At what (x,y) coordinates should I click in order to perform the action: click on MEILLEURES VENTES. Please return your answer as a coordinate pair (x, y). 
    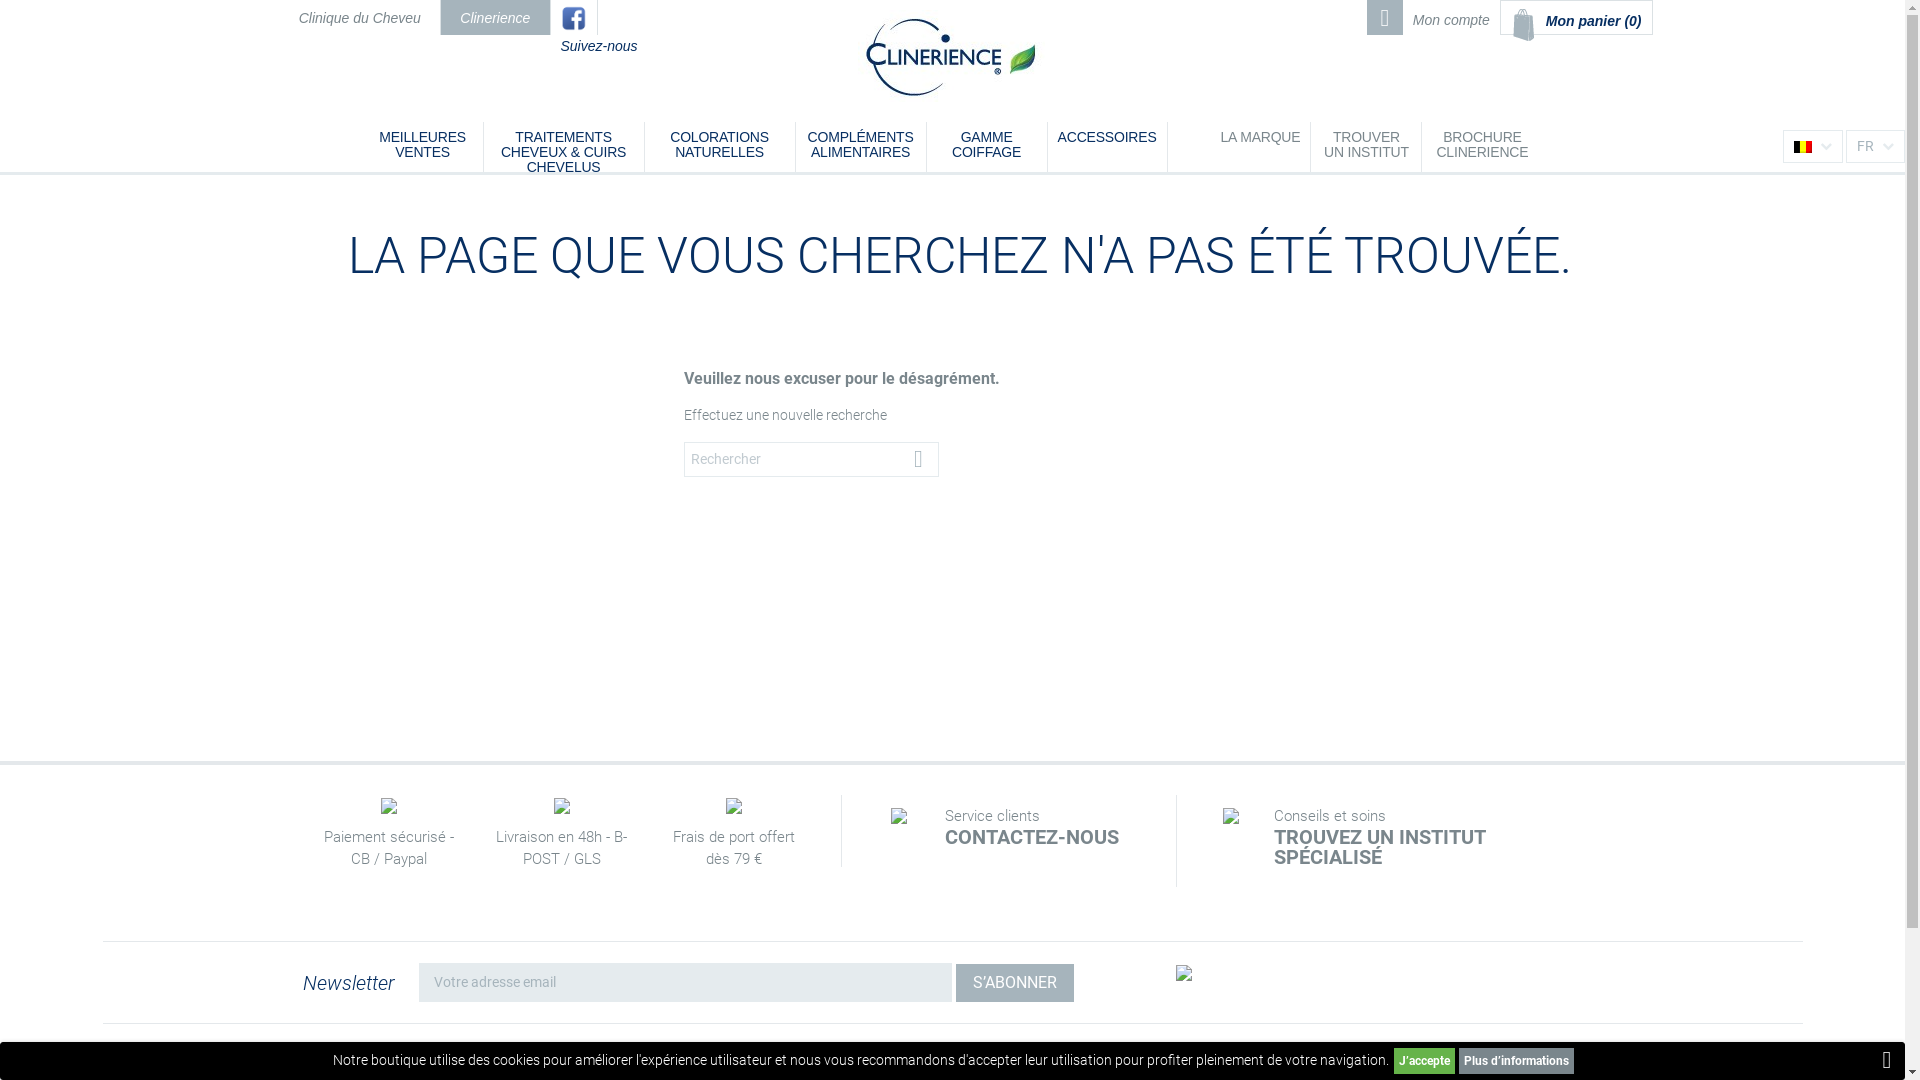
    Looking at the image, I should click on (423, 147).